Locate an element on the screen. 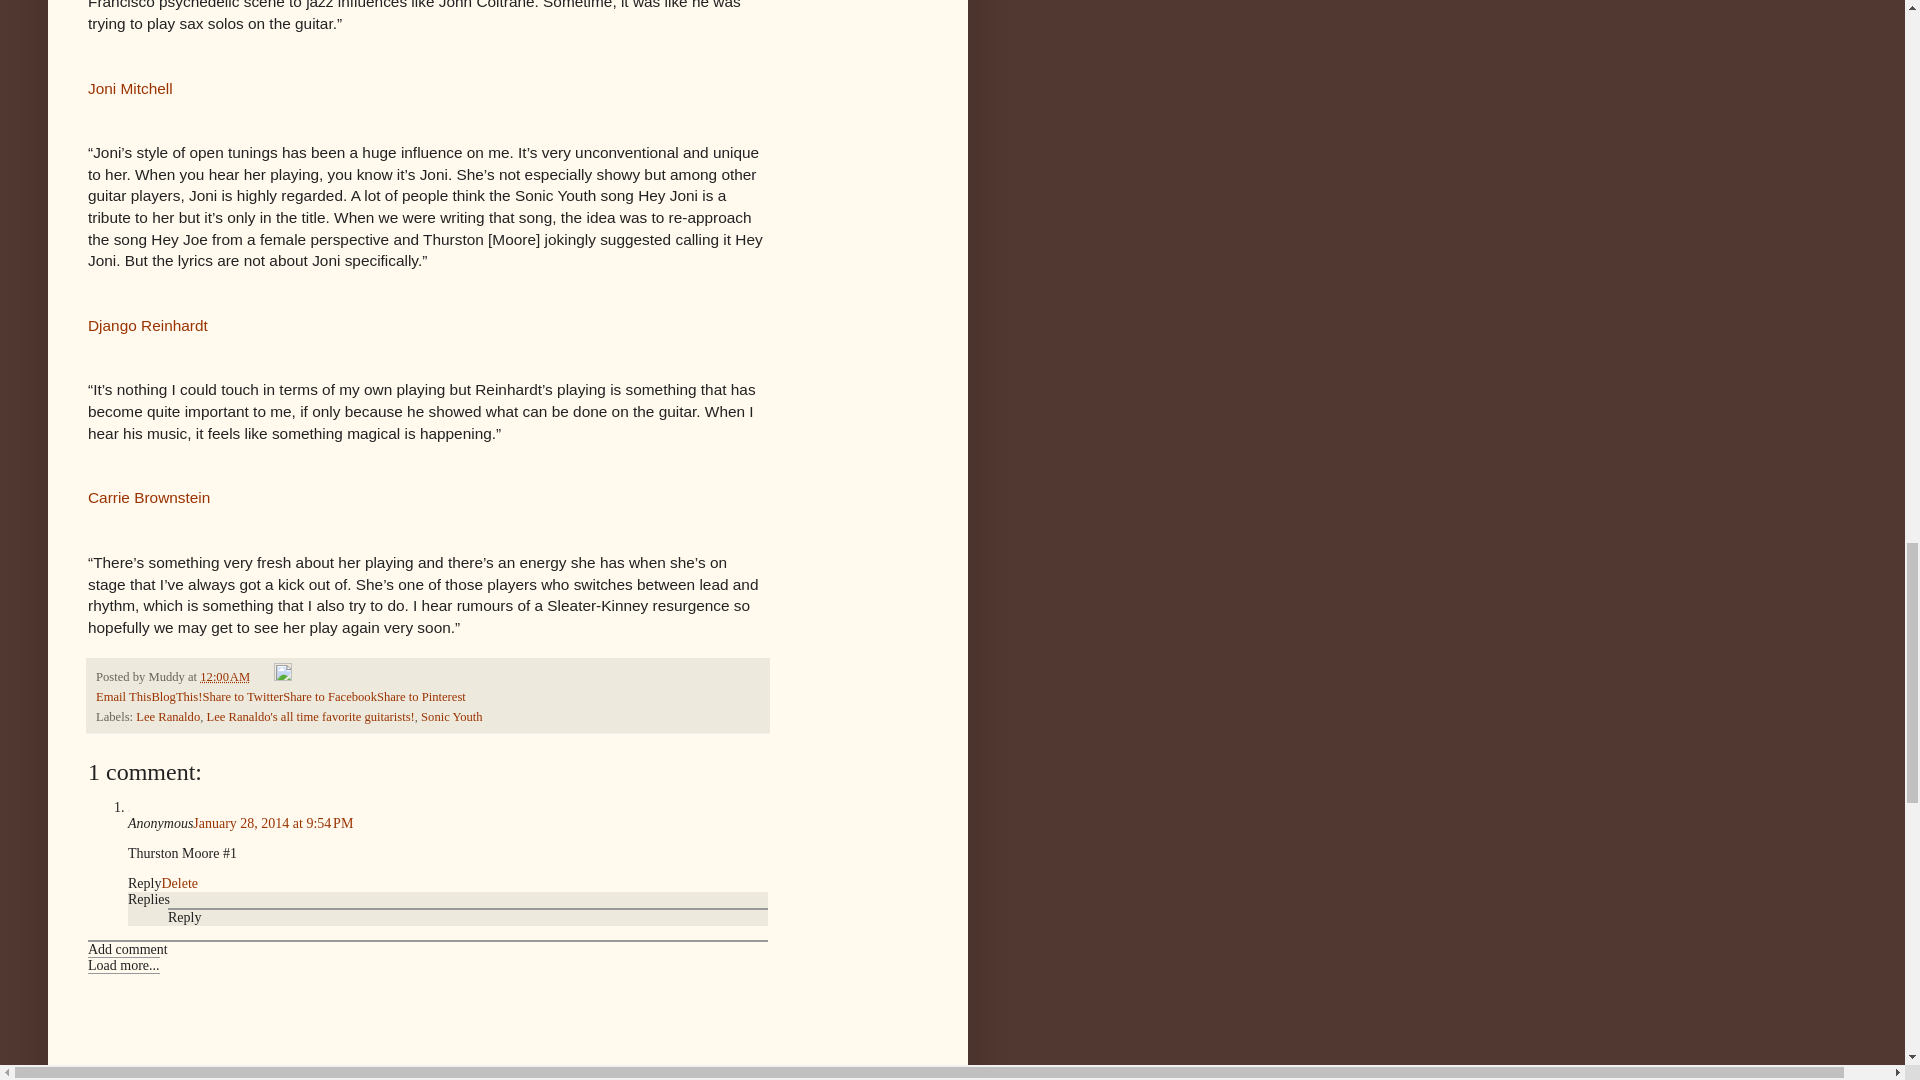 Image resolution: width=1920 pixels, height=1080 pixels. Reply is located at coordinates (184, 917).